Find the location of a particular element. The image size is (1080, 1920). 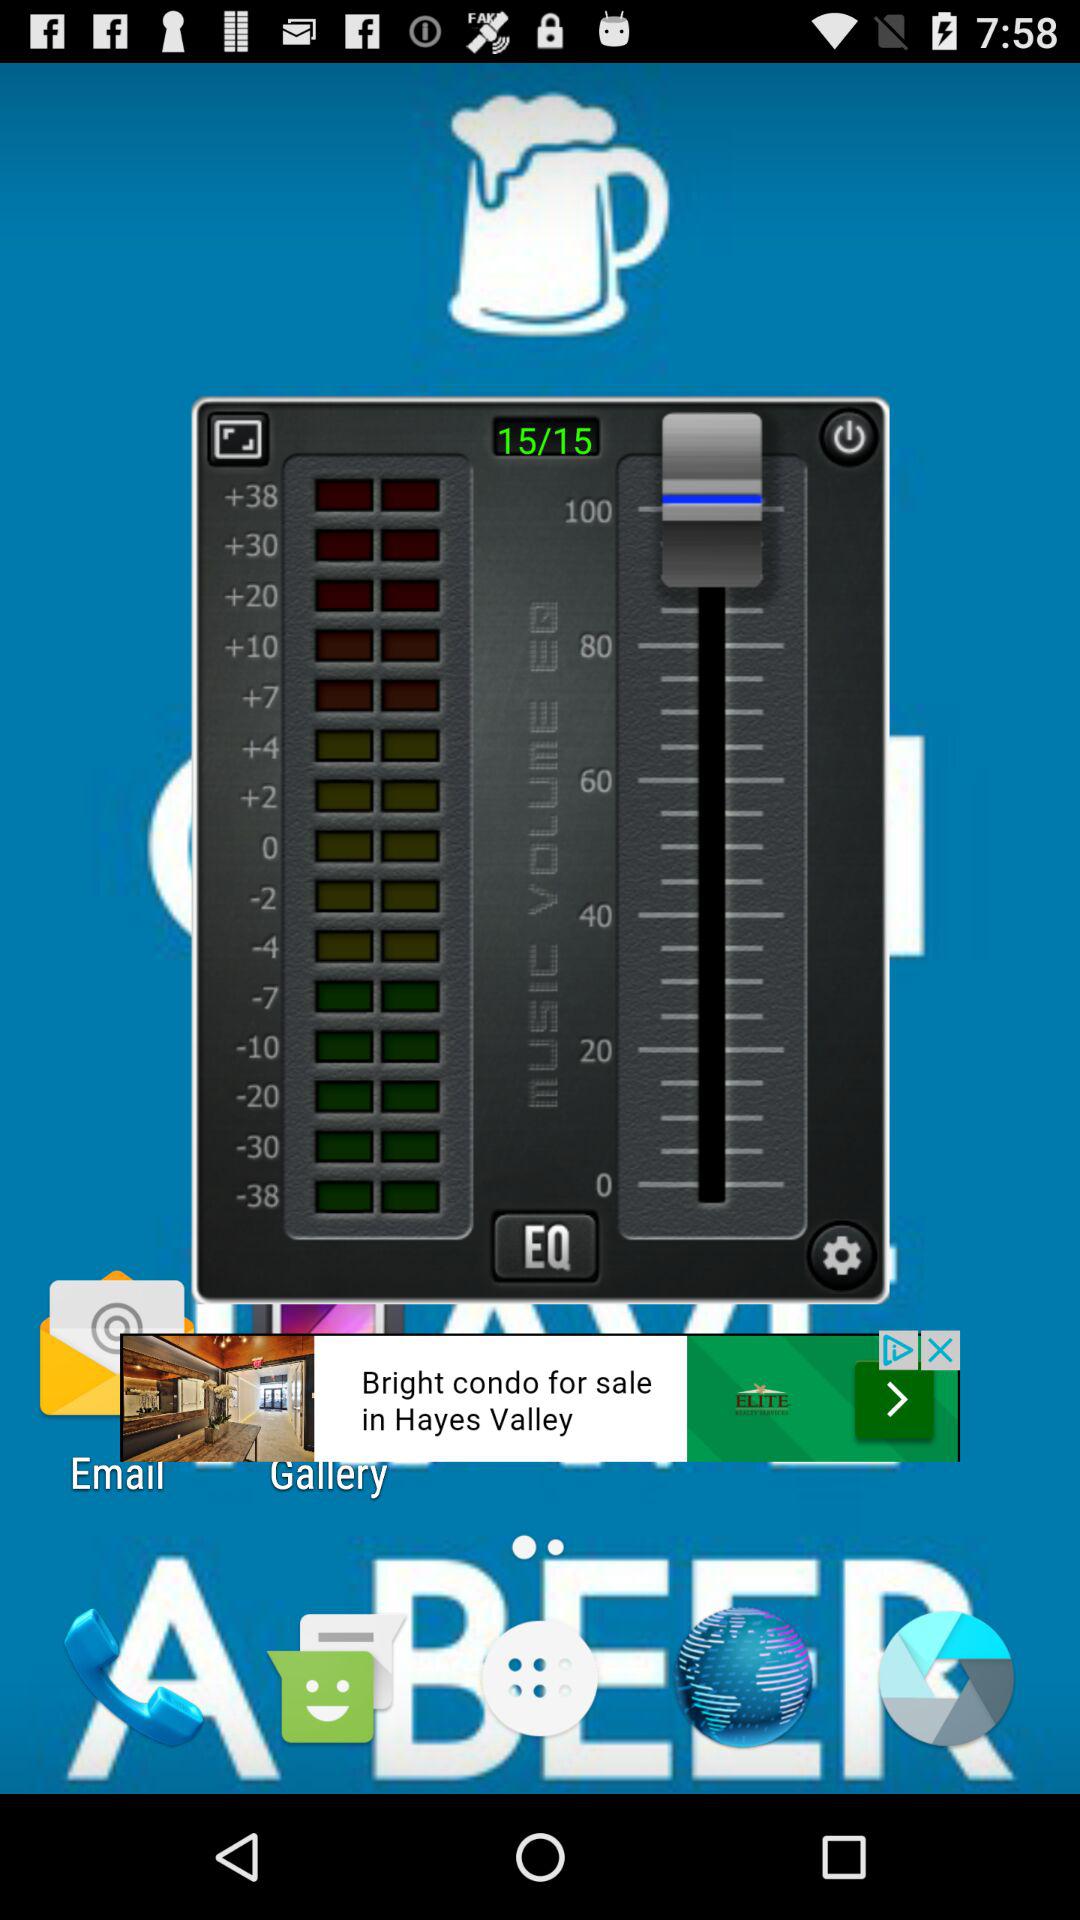

zoom button is located at coordinates (238, 438).